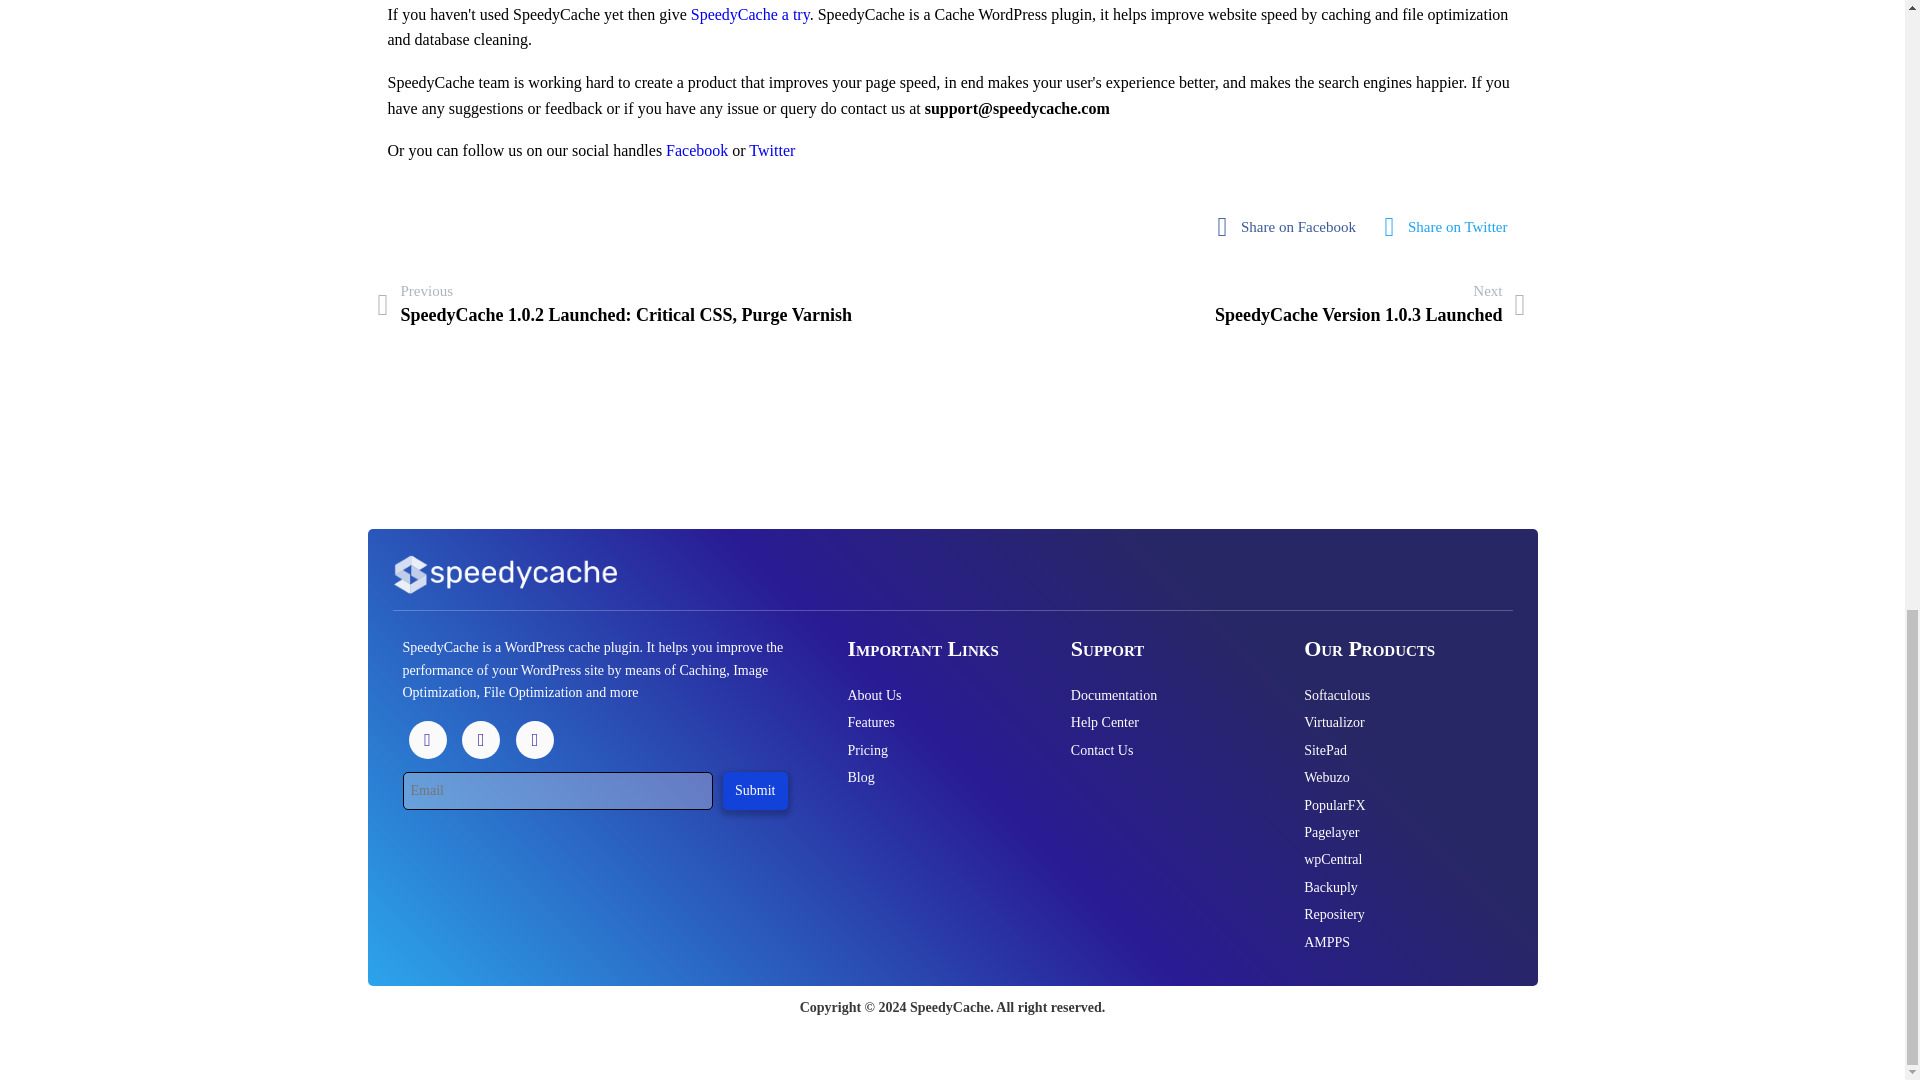  I want to click on Features, so click(934, 722).